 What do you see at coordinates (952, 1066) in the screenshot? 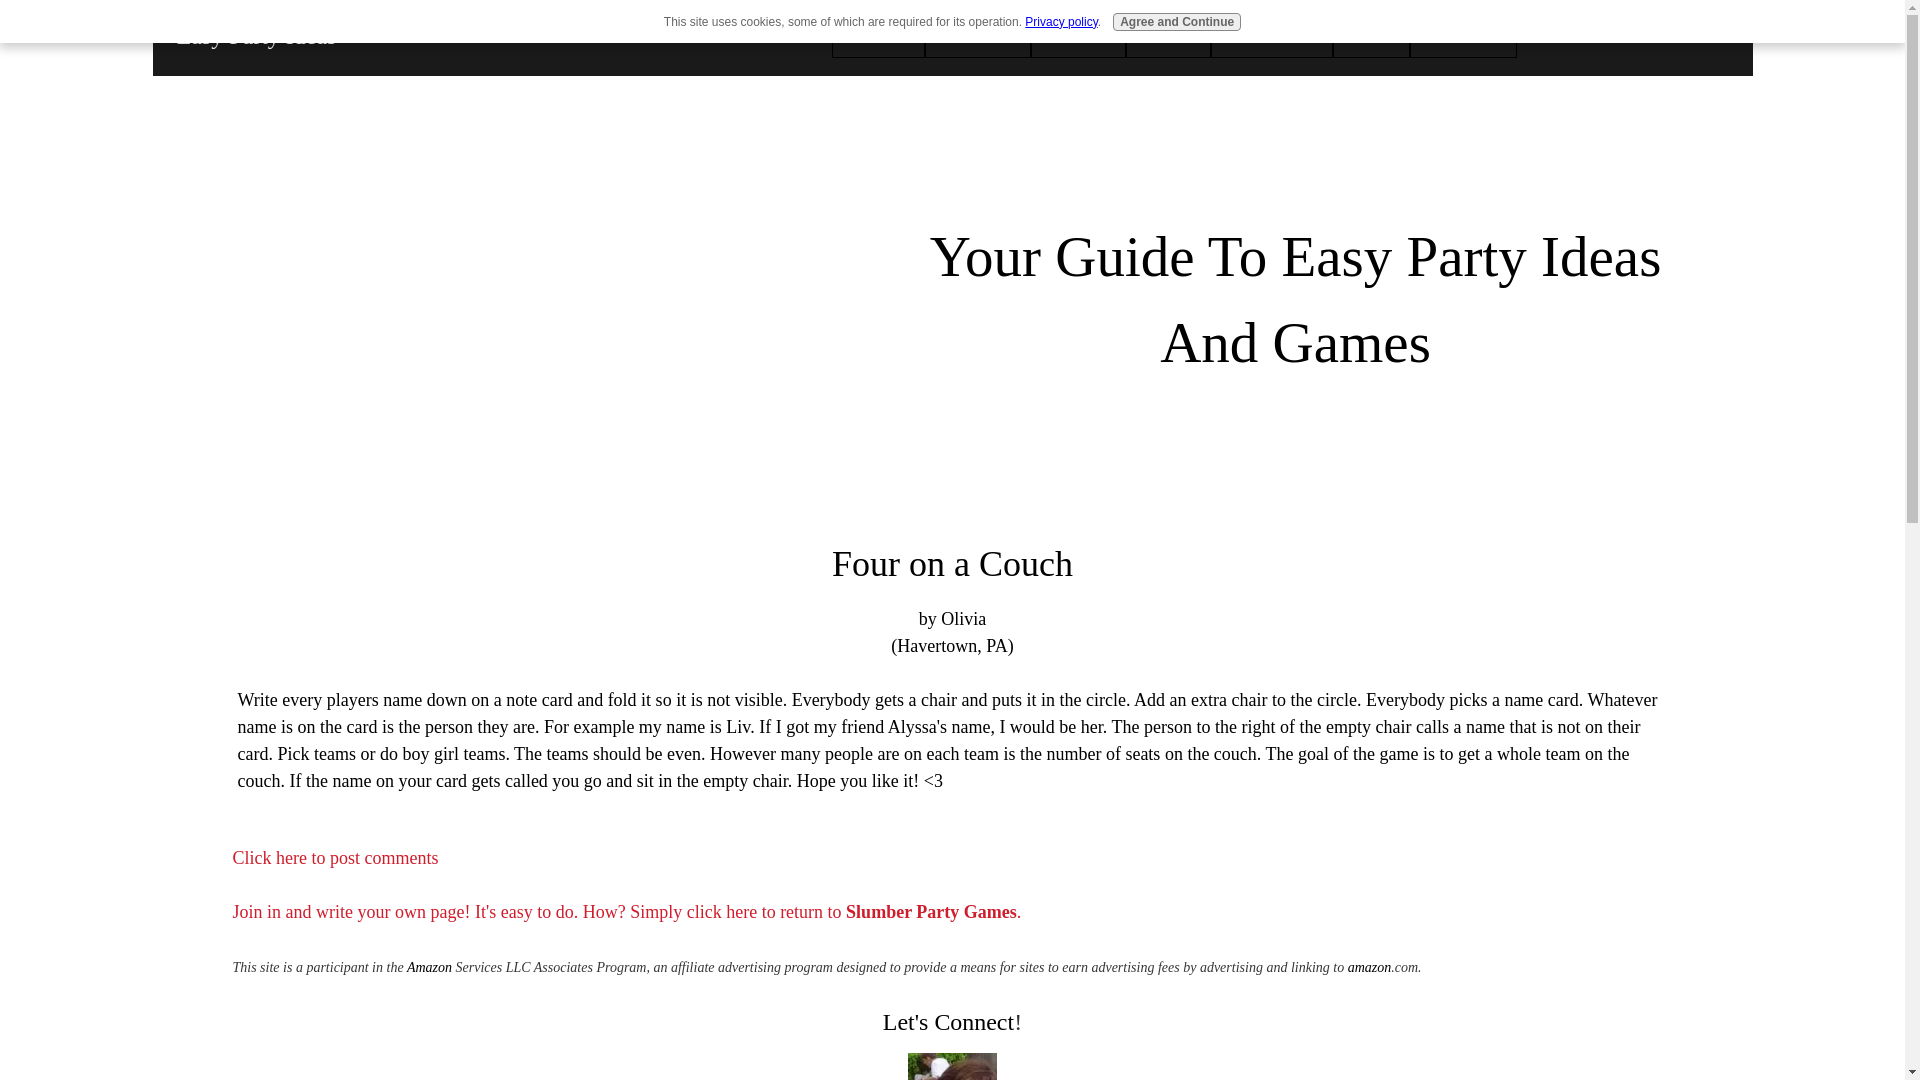
I see `Lisa` at bounding box center [952, 1066].